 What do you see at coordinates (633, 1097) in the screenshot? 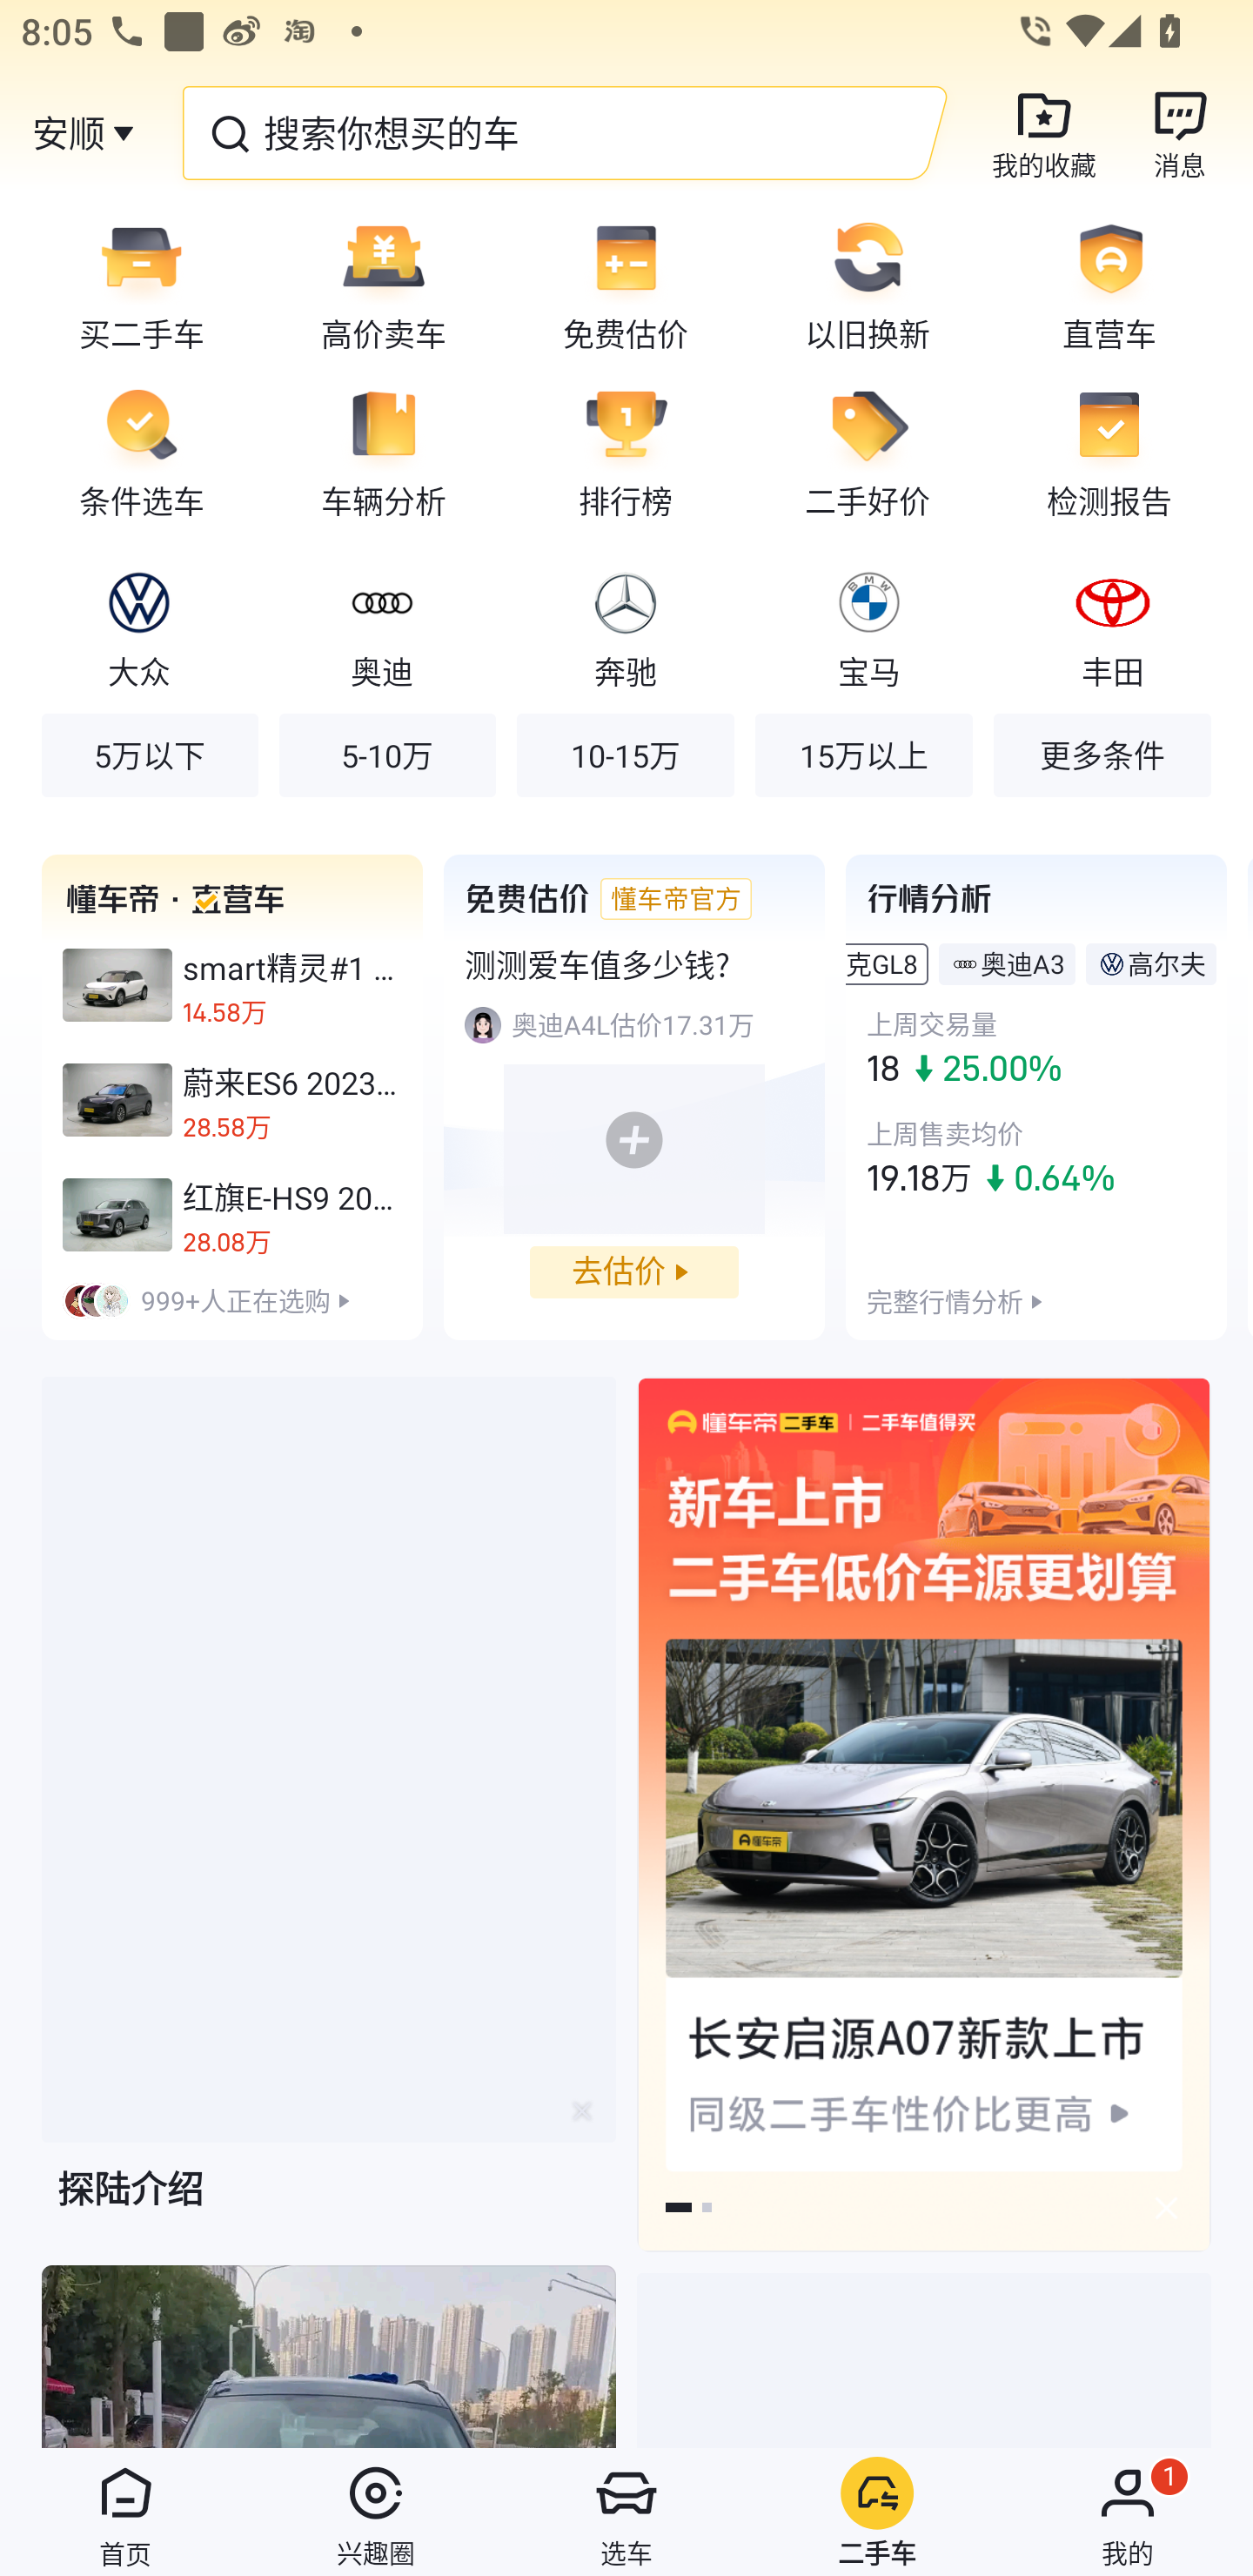
I see `测测爱车值多少钱? 奥迪A4L估价17.31万 去估价 ` at bounding box center [633, 1097].